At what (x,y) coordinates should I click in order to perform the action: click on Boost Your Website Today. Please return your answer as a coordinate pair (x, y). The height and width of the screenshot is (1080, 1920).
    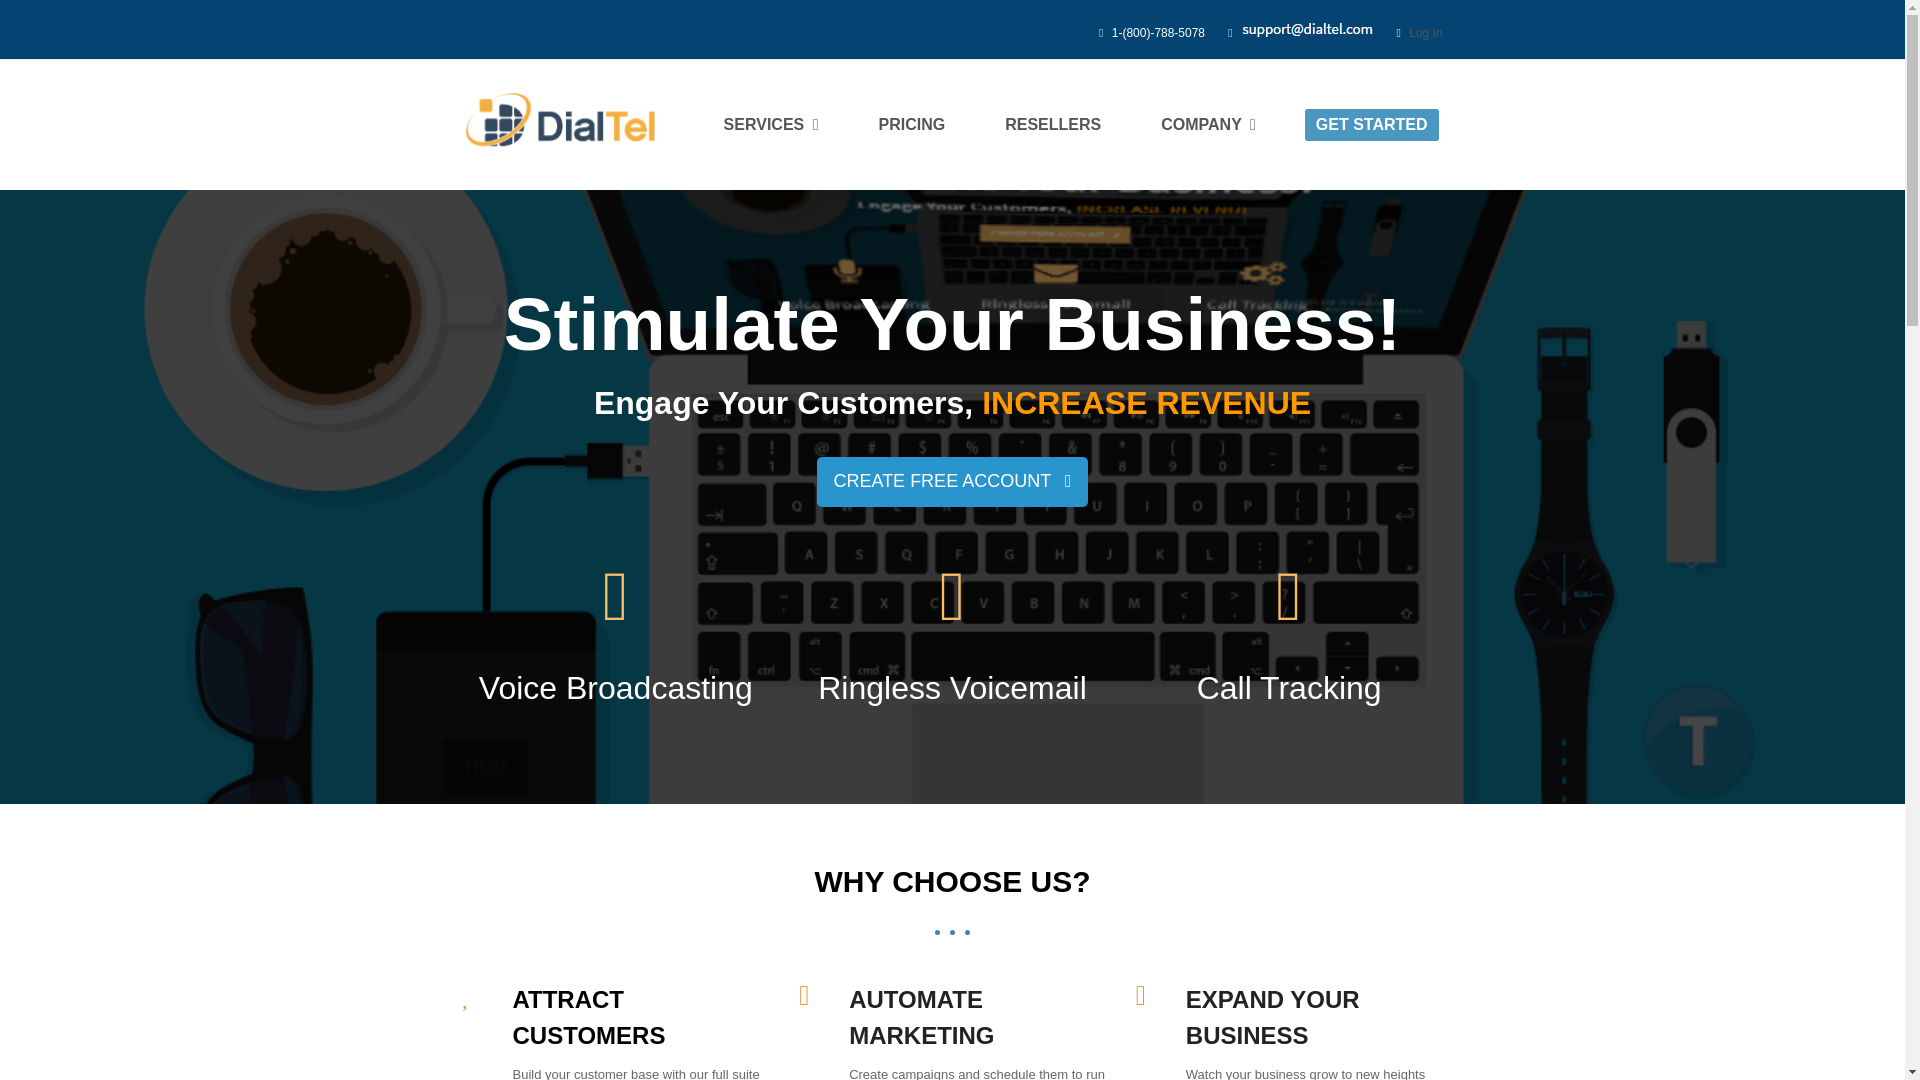
    Looking at the image, I should click on (952, 481).